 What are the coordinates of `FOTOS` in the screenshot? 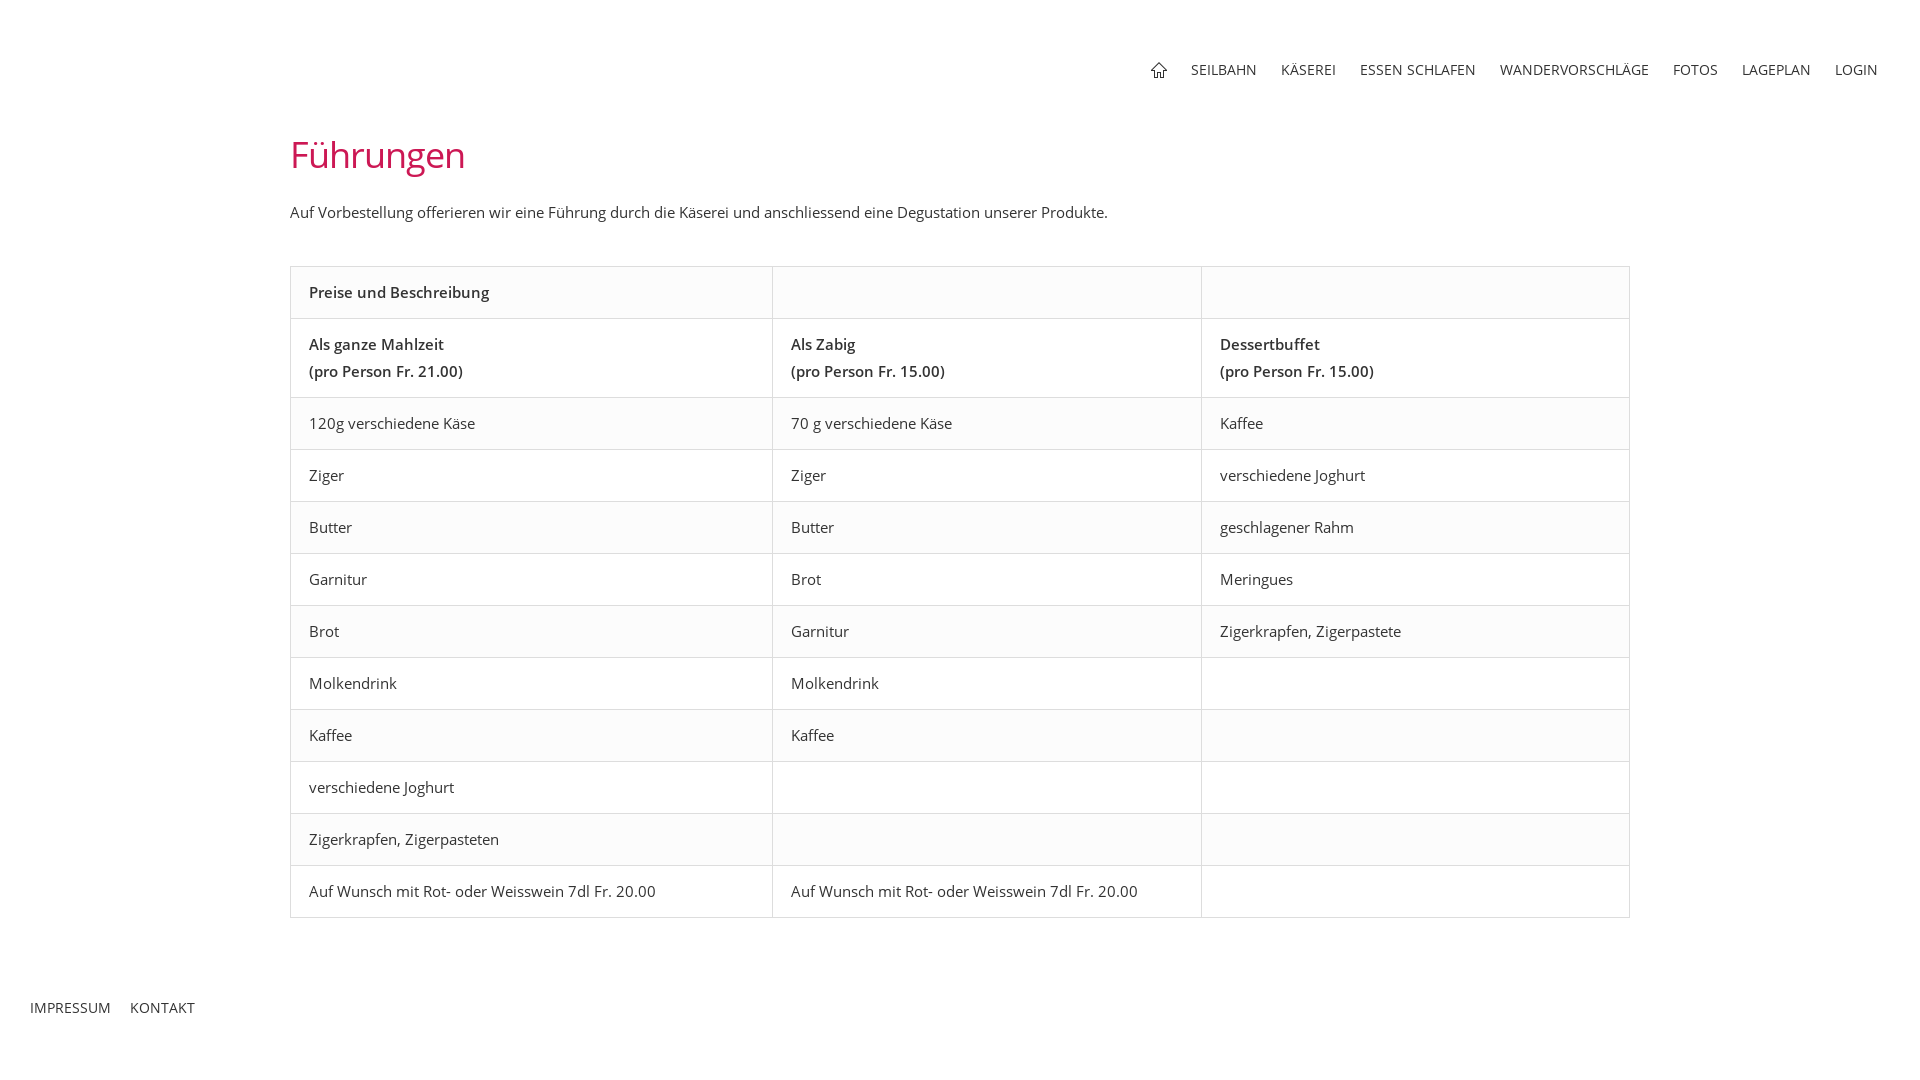 It's located at (1696, 70).